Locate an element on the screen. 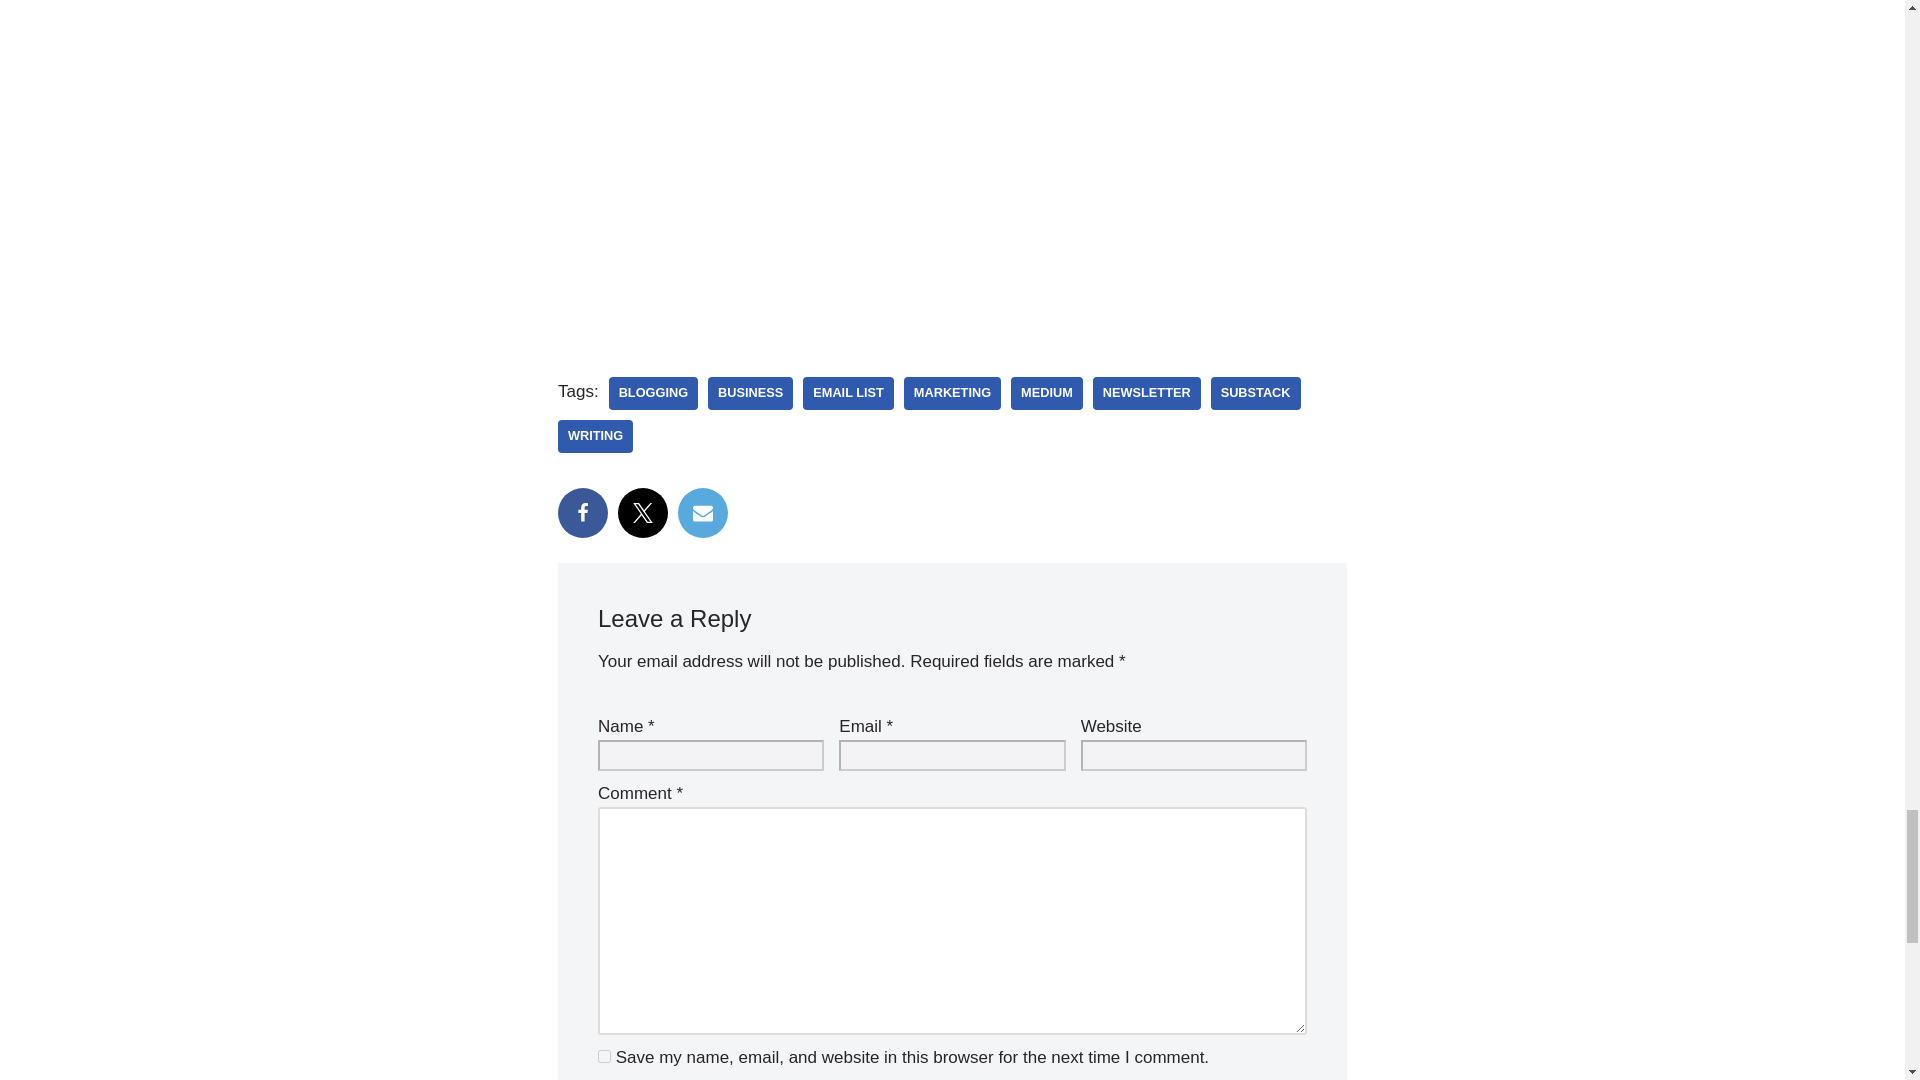  Facebook is located at coordinates (583, 512).